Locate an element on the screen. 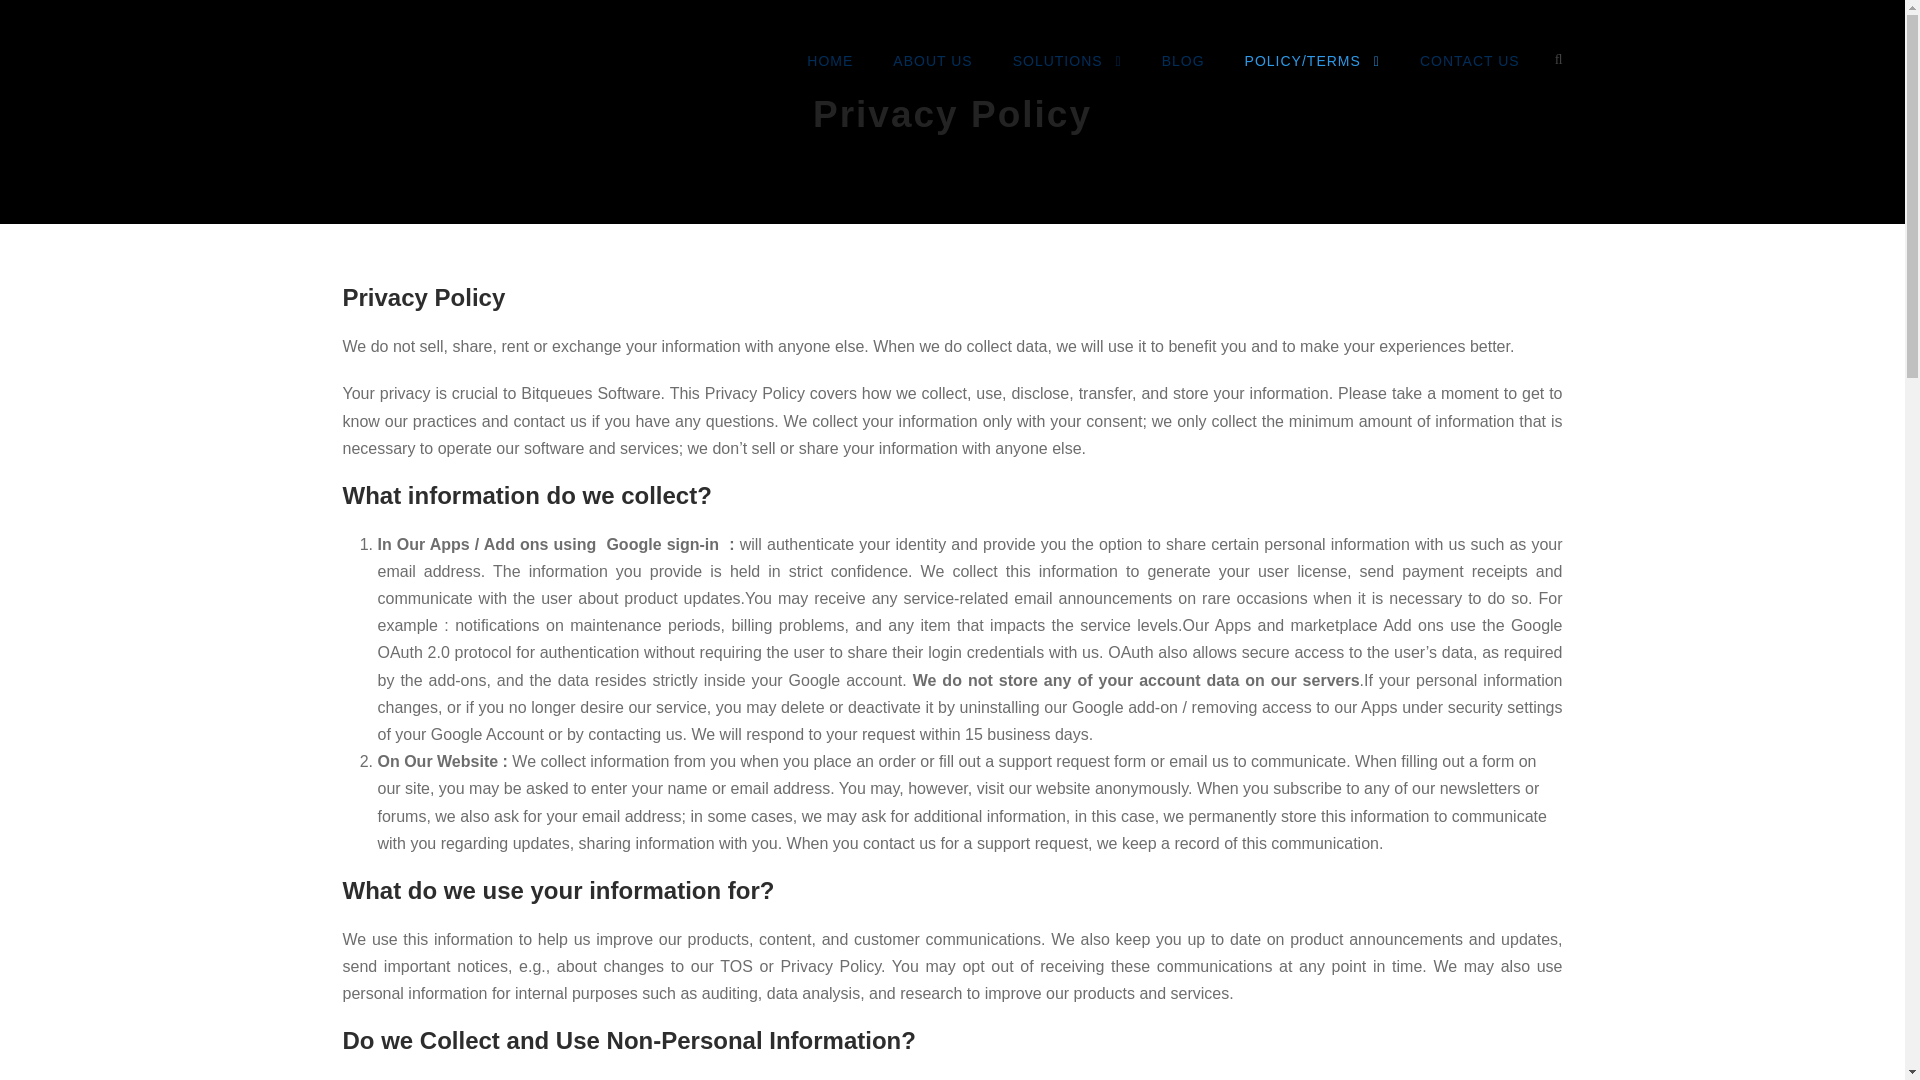 The width and height of the screenshot is (1920, 1080). SOLUTIONS is located at coordinates (1067, 66).